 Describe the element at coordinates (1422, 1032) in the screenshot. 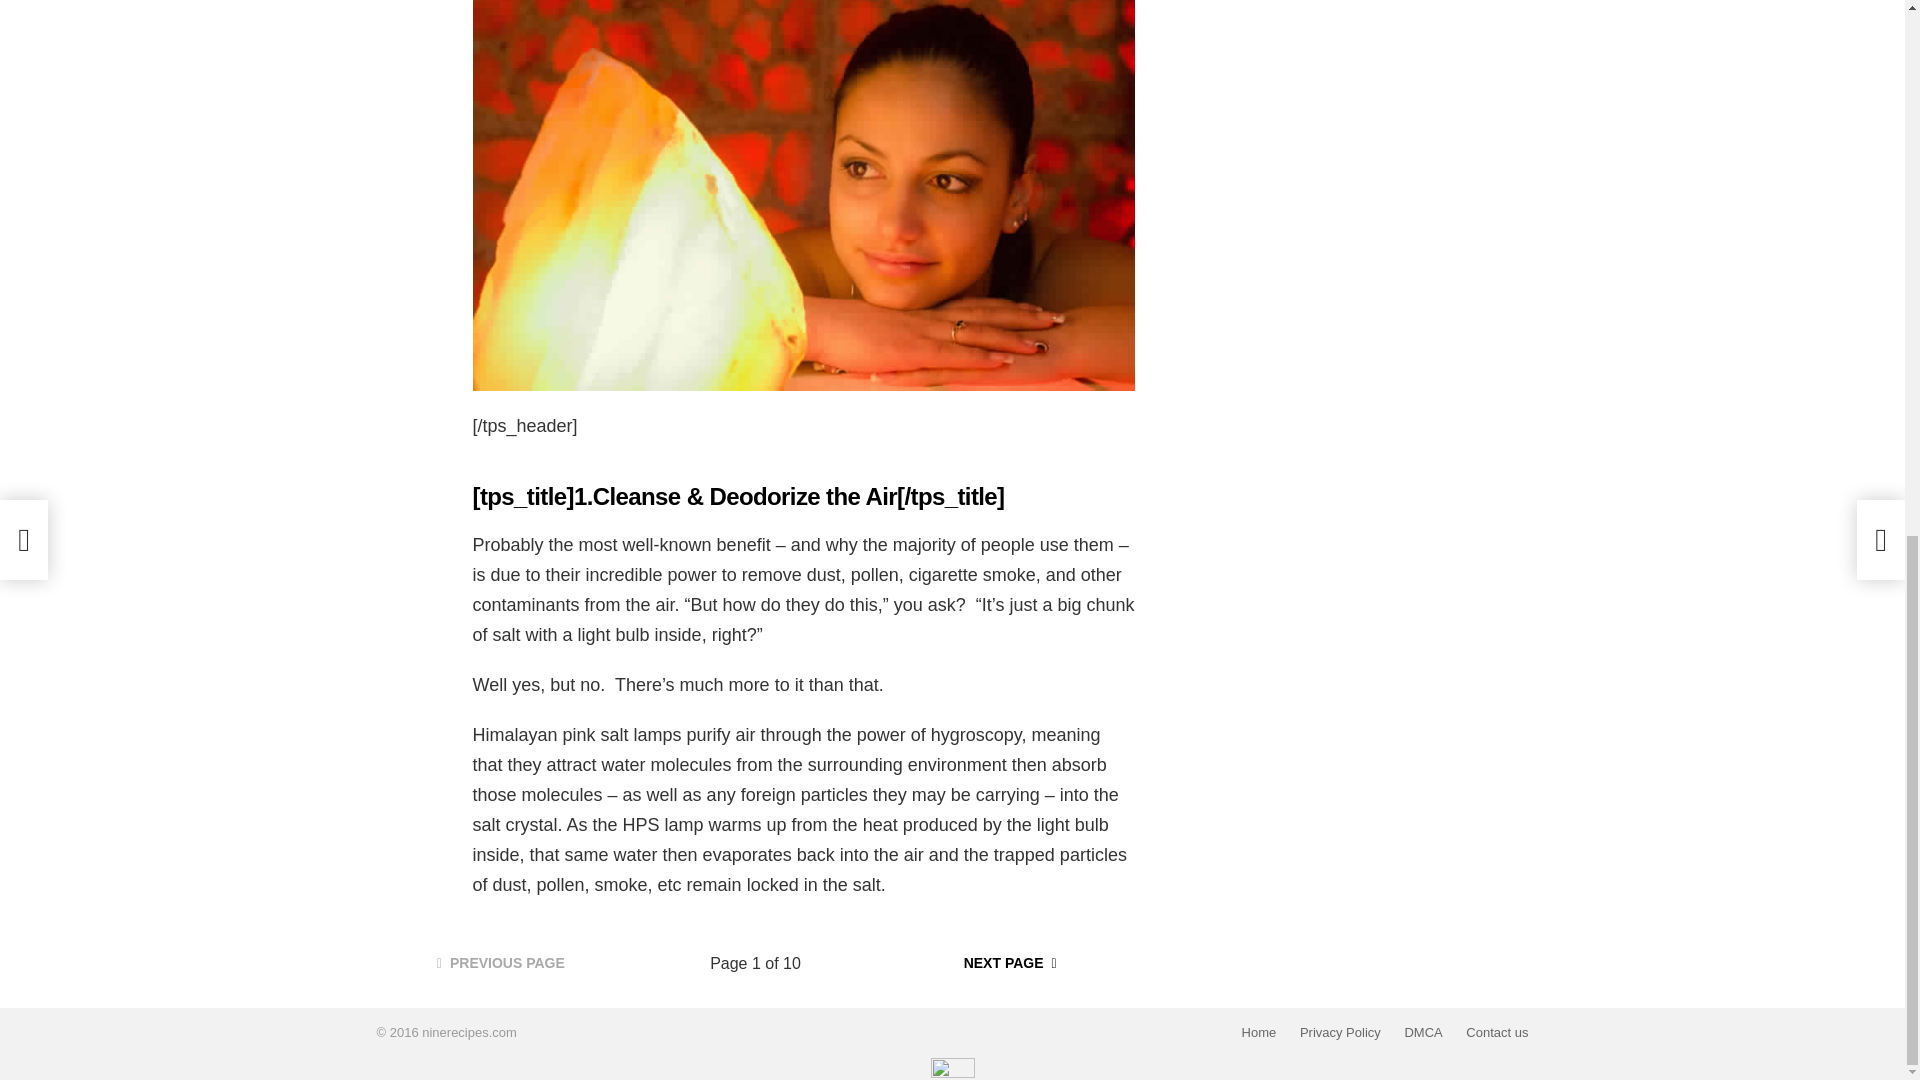

I see `DMCA` at that location.